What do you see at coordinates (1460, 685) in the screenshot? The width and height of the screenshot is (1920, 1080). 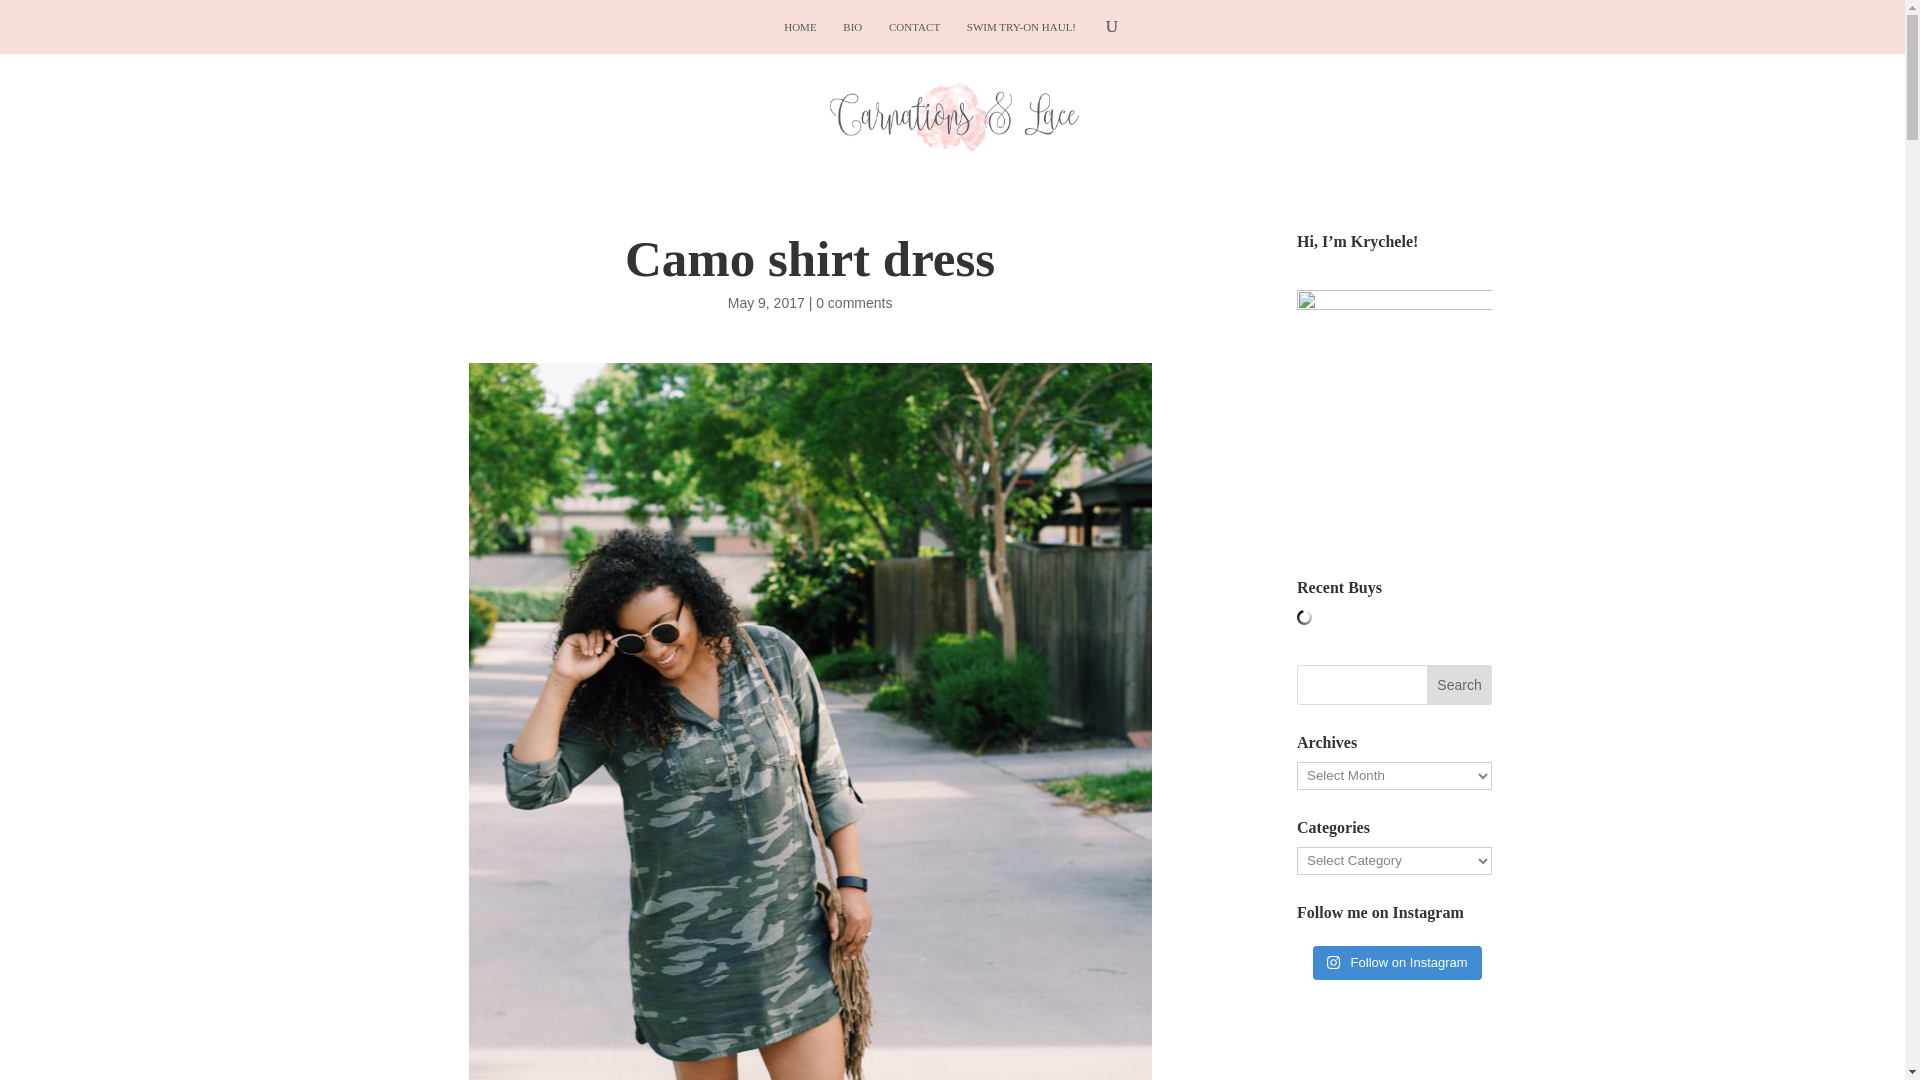 I see `Search` at bounding box center [1460, 685].